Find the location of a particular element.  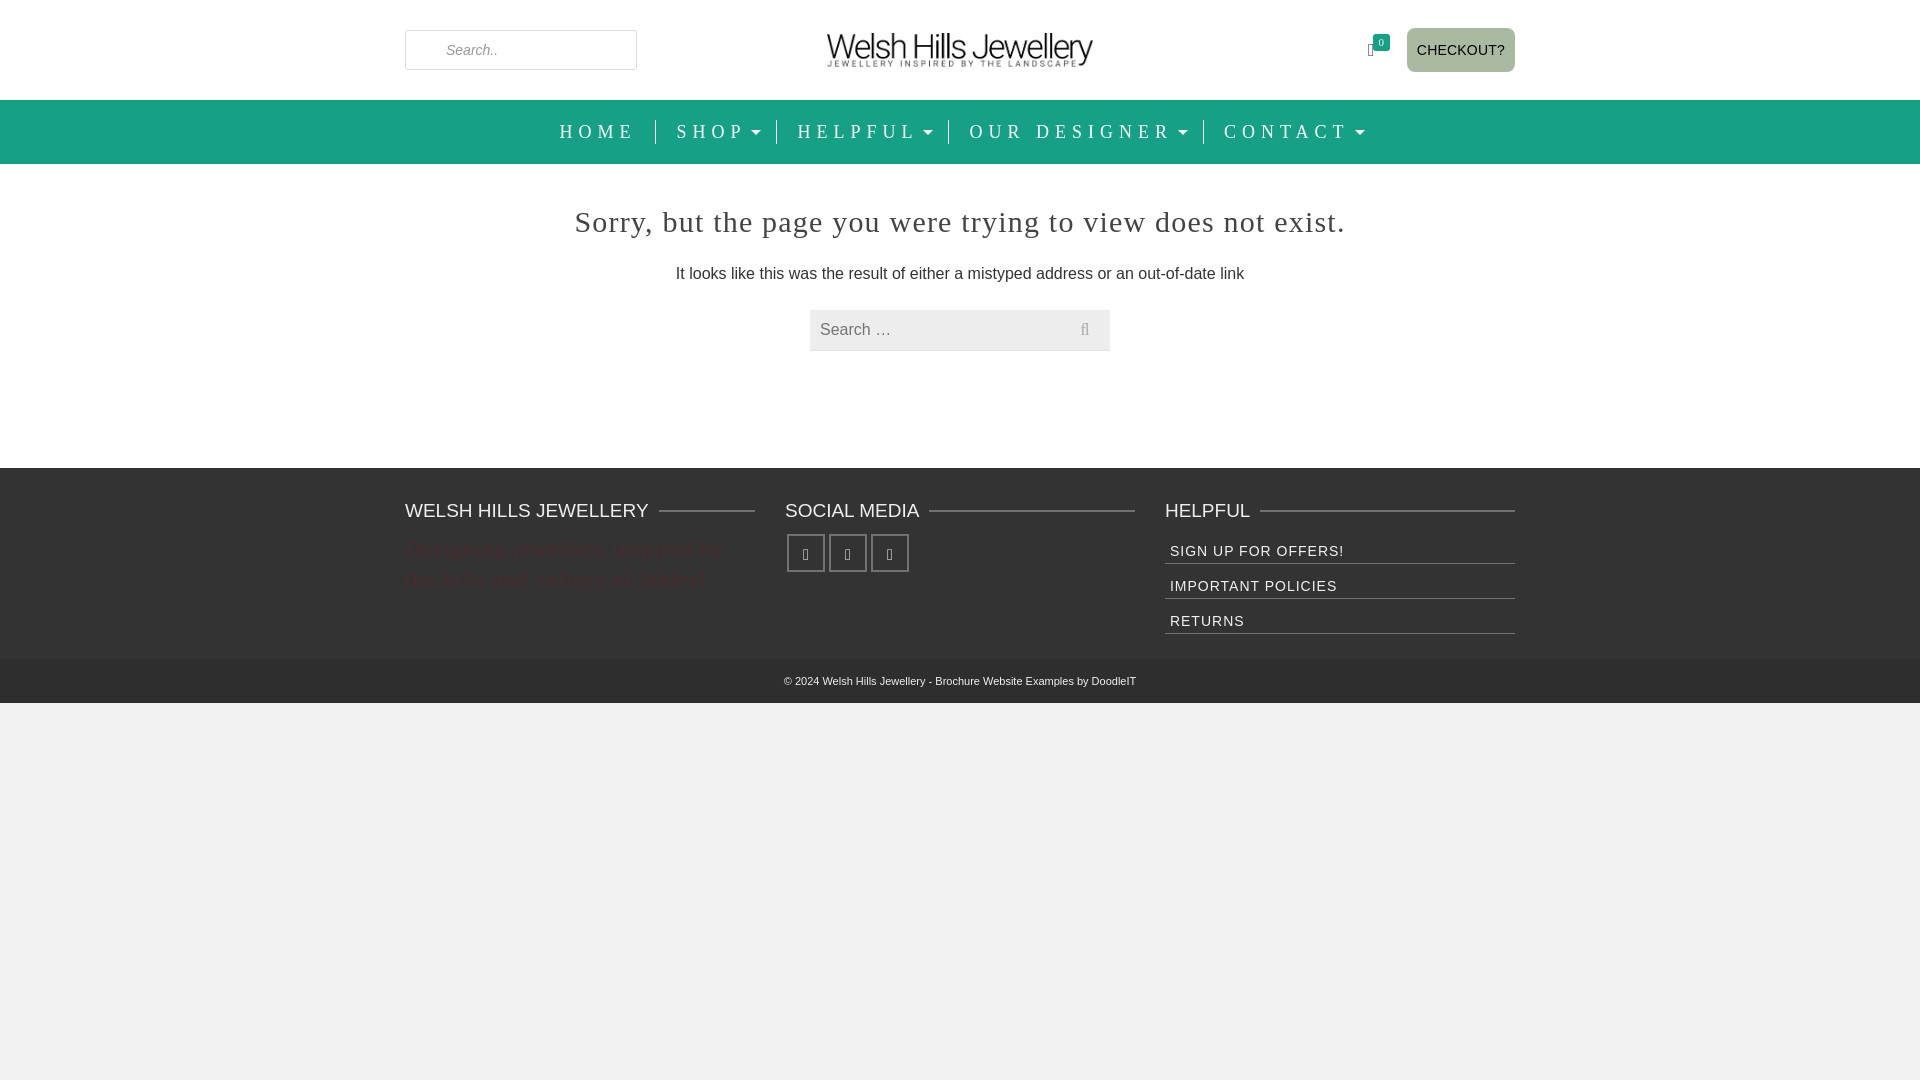

HOME is located at coordinates (598, 132).